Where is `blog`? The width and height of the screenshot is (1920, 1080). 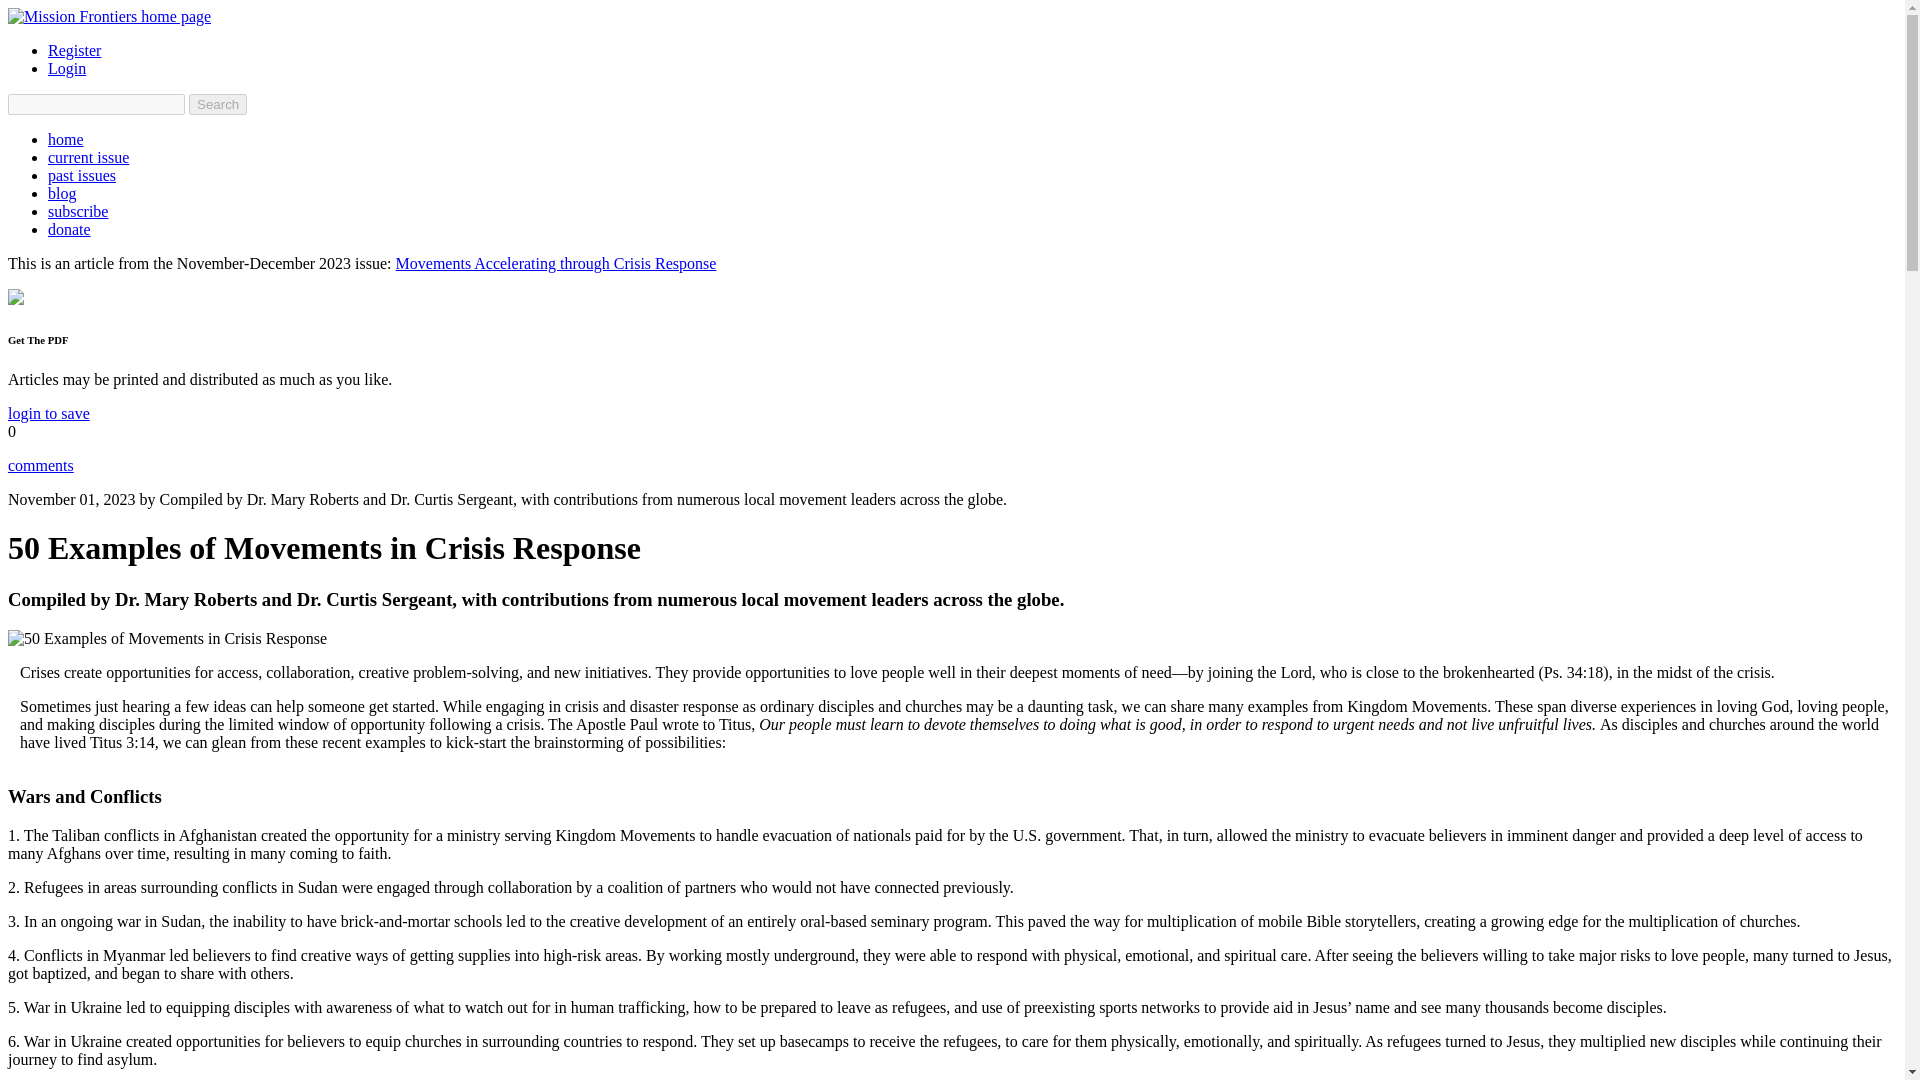
blog is located at coordinates (62, 192).